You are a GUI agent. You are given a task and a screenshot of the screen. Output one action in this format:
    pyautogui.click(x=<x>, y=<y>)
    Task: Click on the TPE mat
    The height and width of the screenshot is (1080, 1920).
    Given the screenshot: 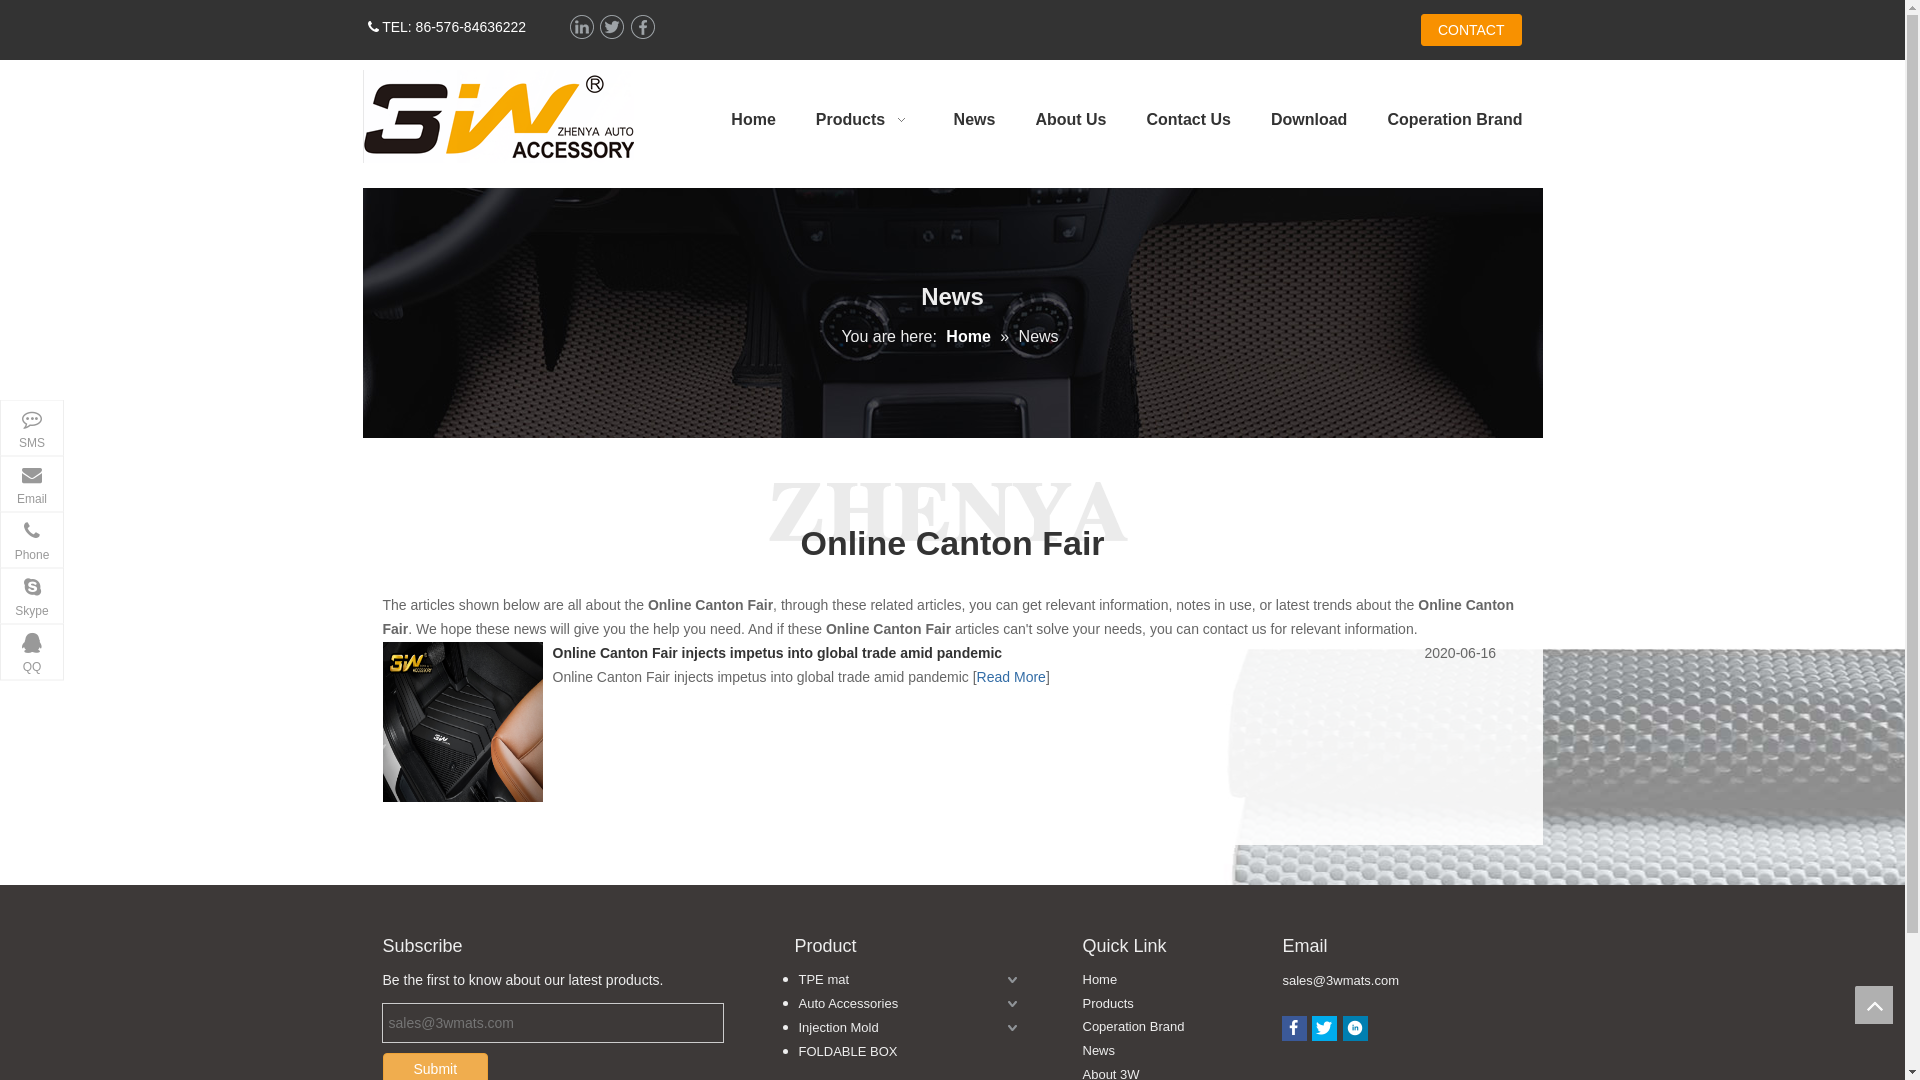 What is the action you would take?
    pyautogui.click(x=902, y=980)
    